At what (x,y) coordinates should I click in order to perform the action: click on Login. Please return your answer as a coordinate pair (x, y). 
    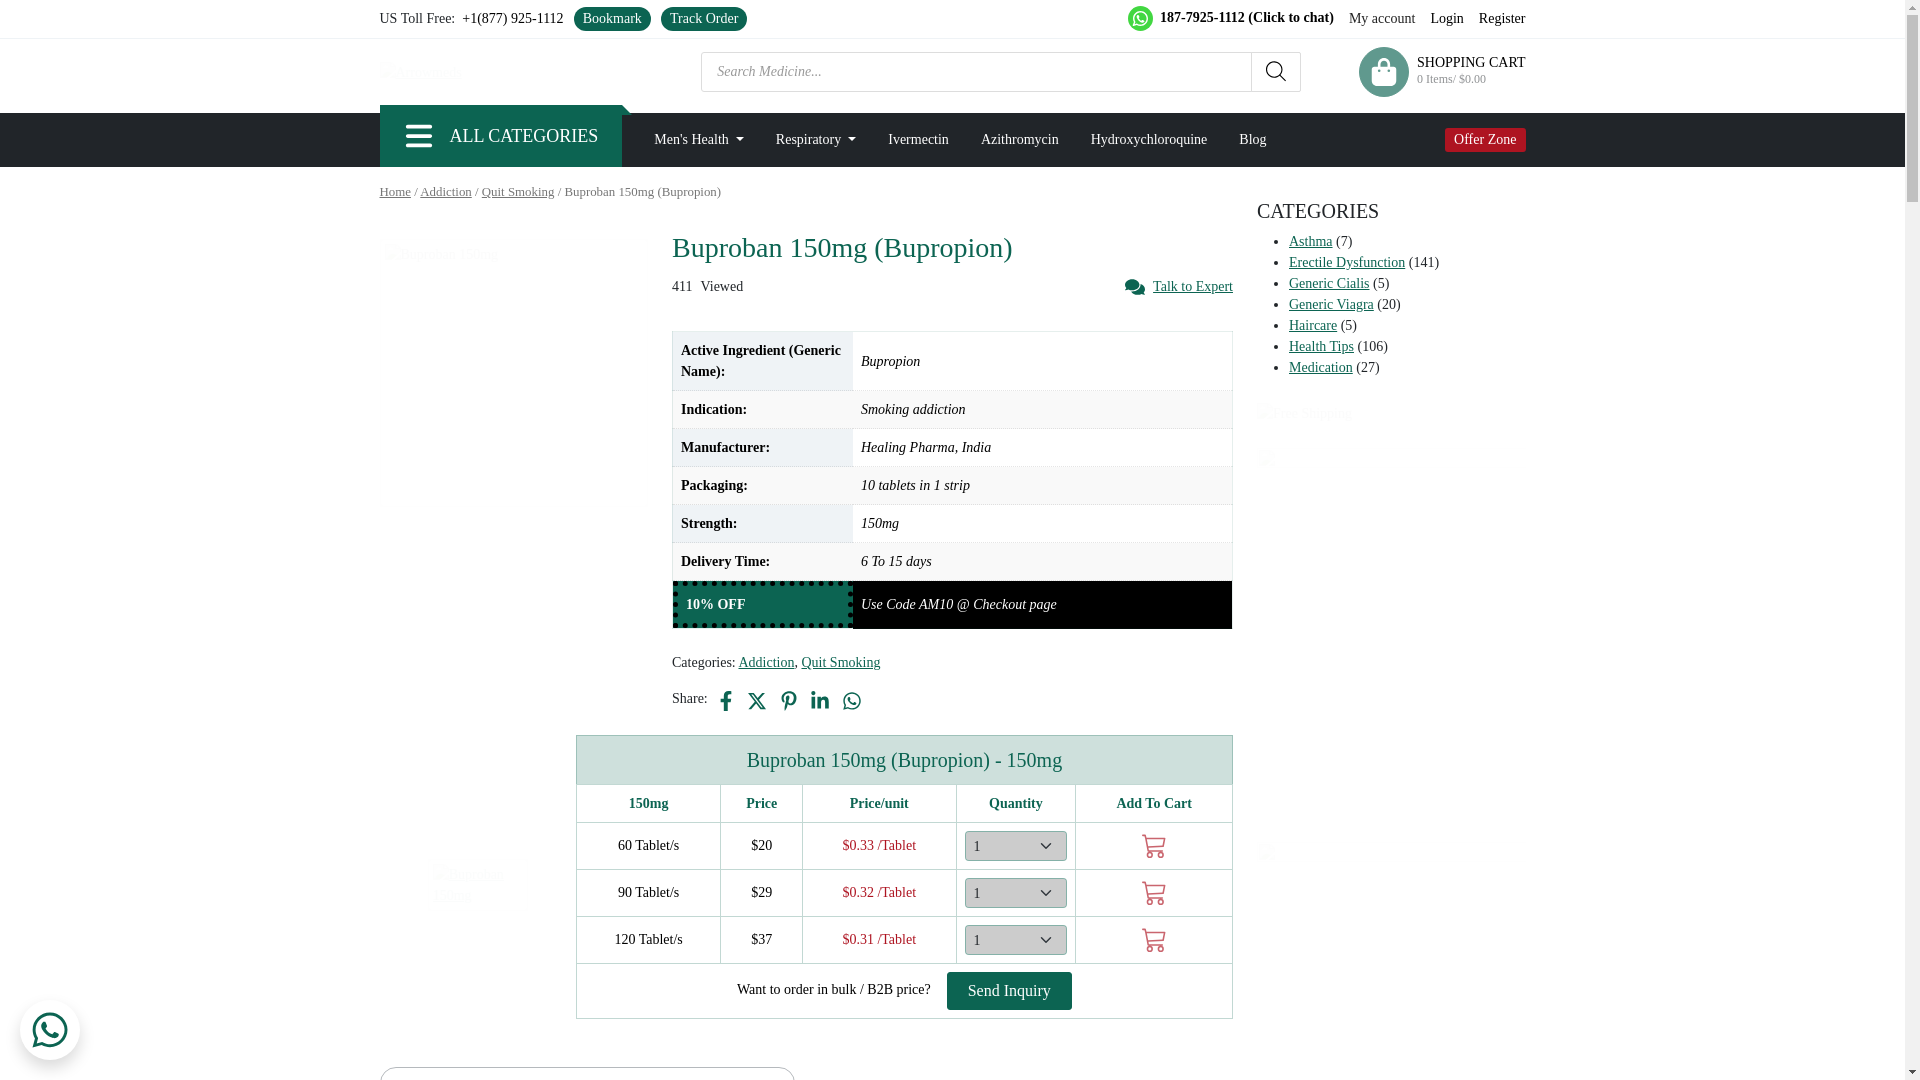
    Looking at the image, I should click on (1446, 18).